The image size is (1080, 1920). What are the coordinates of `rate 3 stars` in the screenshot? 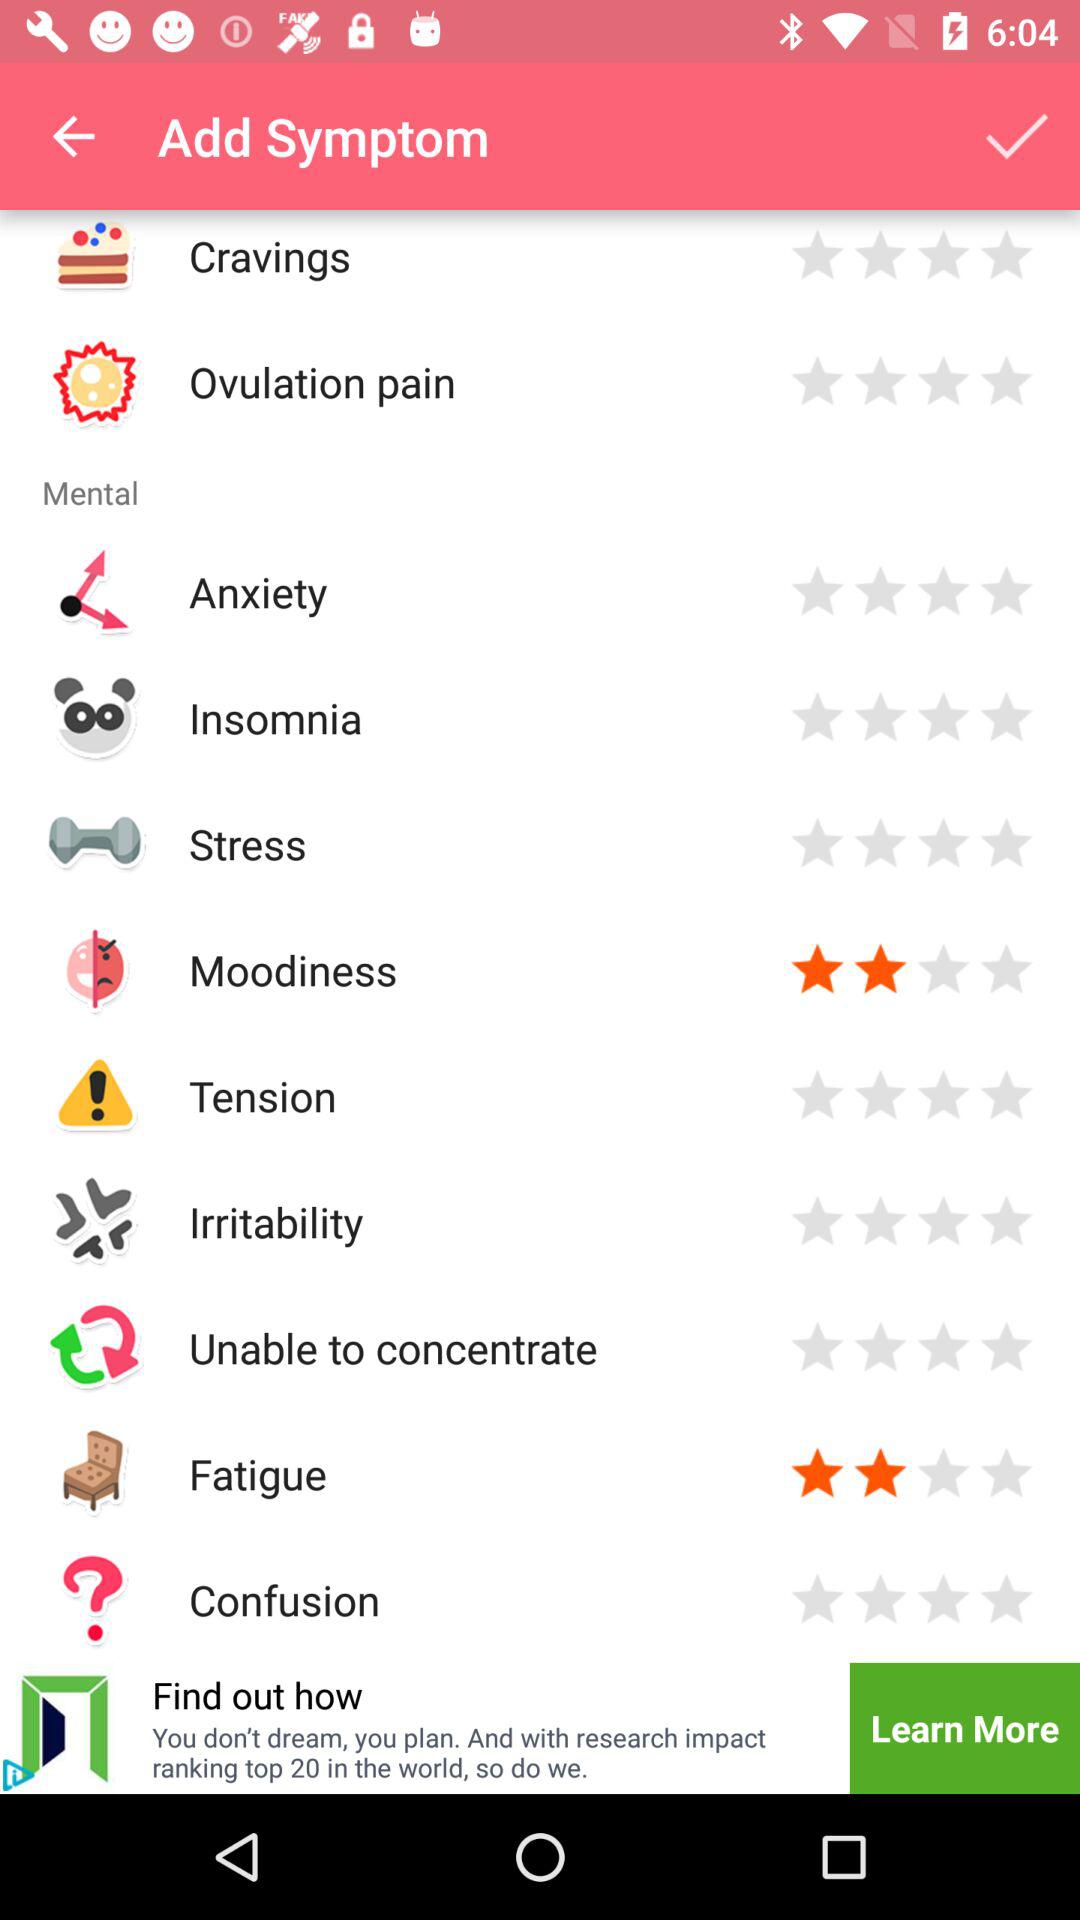 It's located at (944, 1348).